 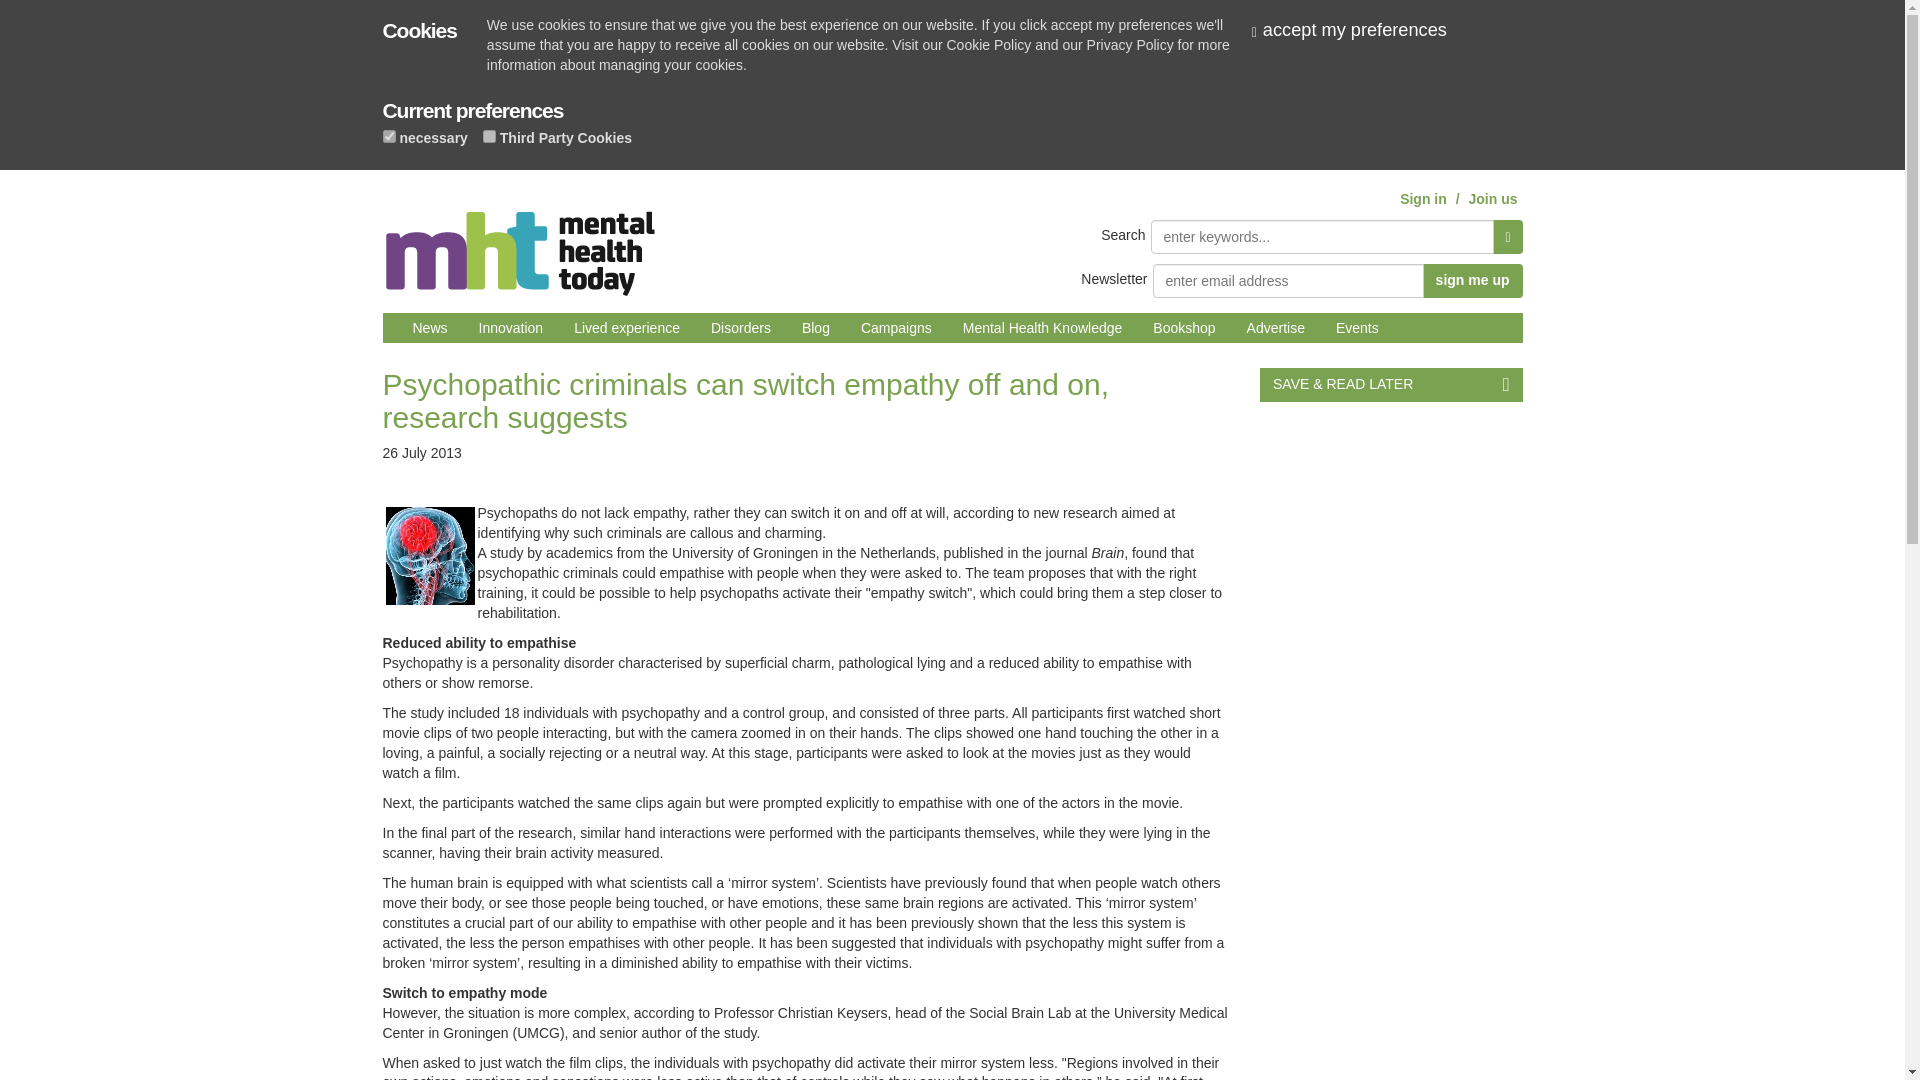 What do you see at coordinates (430, 328) in the screenshot?
I see `News` at bounding box center [430, 328].